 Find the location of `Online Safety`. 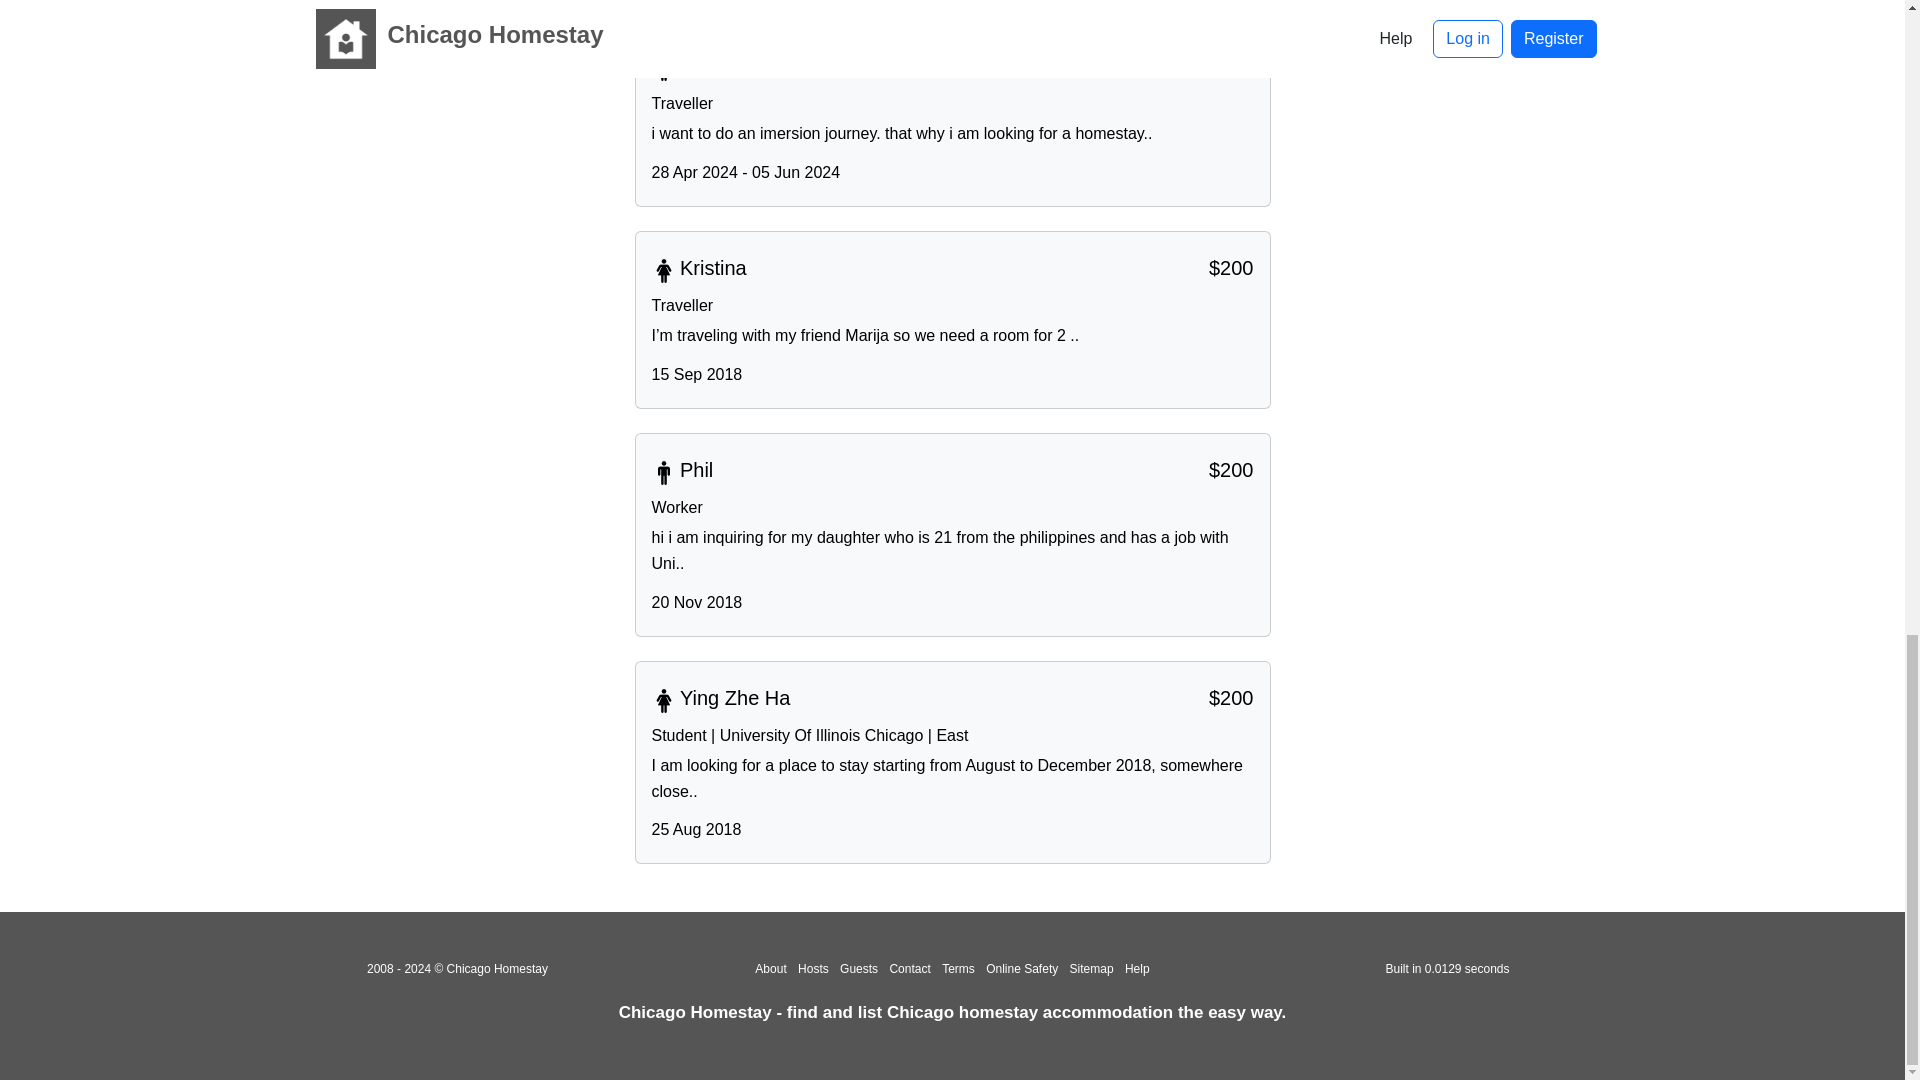

Online Safety is located at coordinates (1022, 969).